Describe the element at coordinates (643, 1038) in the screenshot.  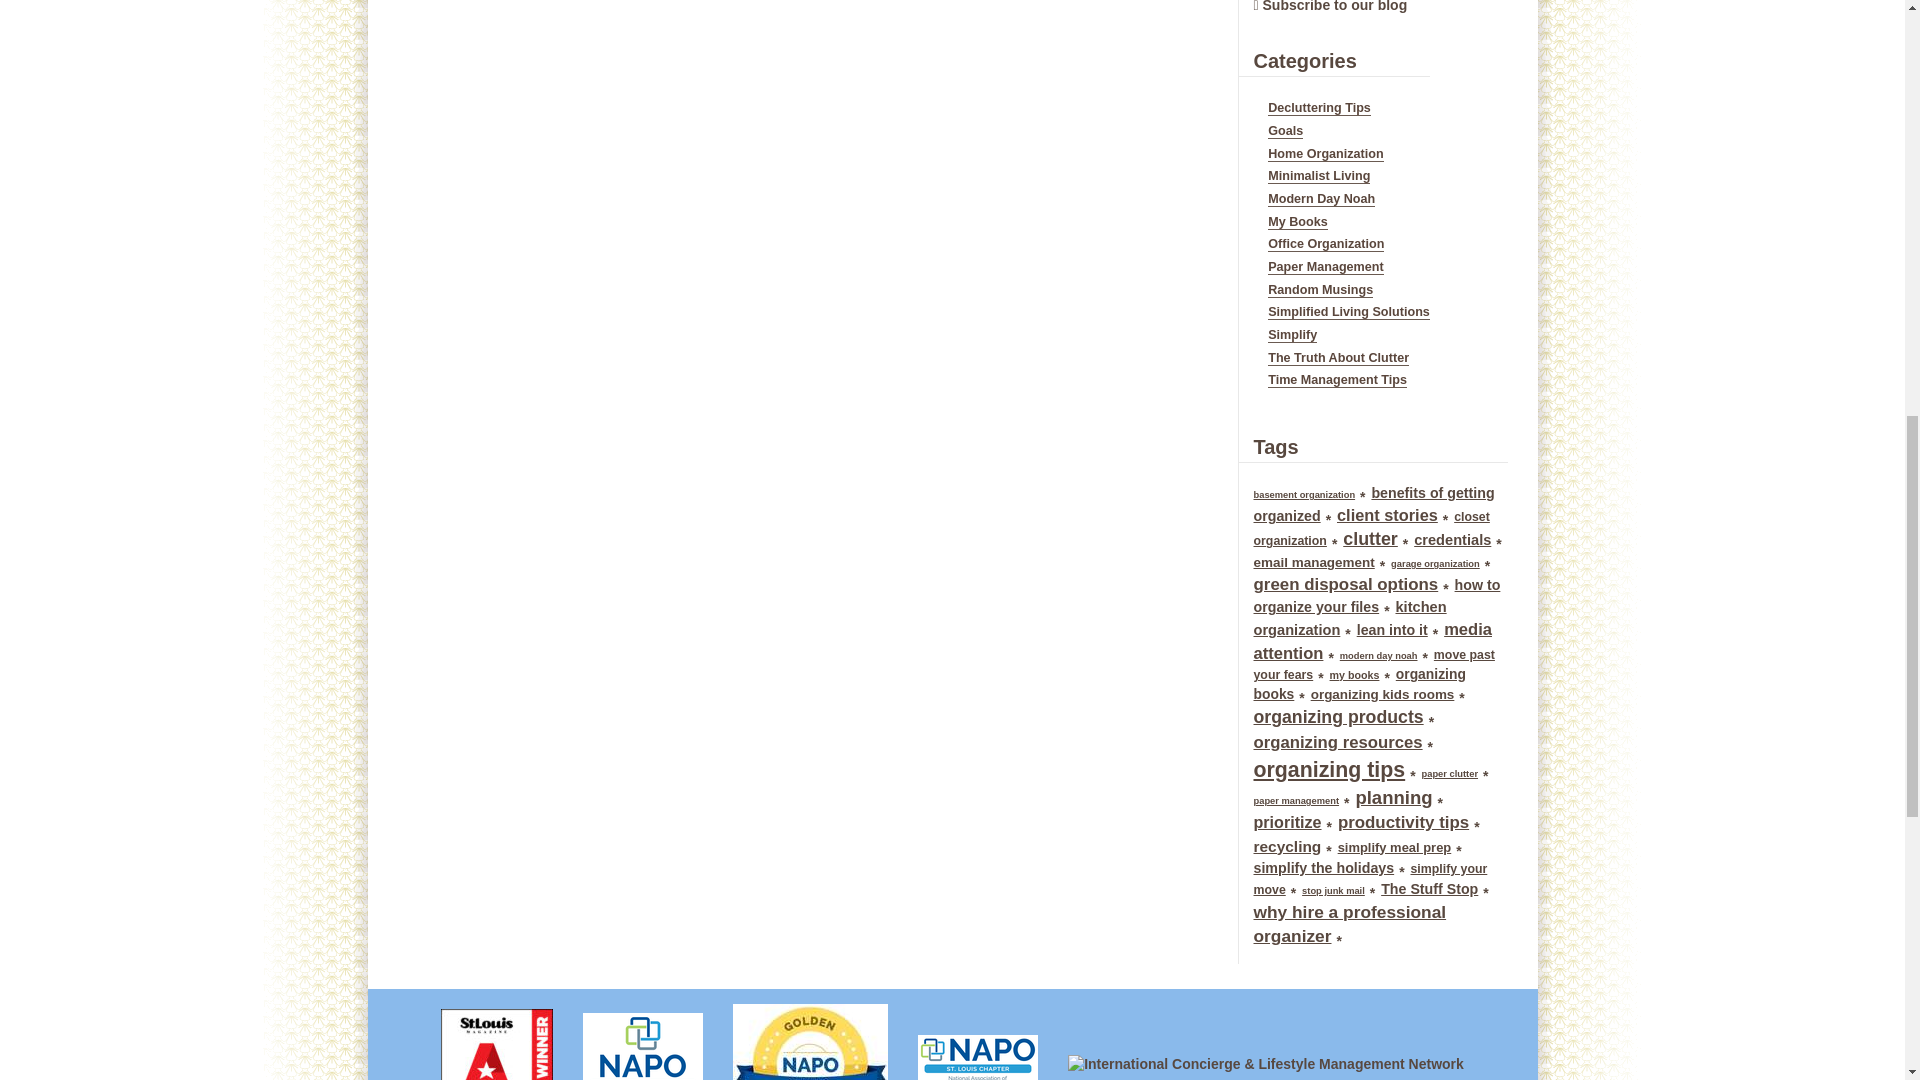
I see `NAPO National` at that location.